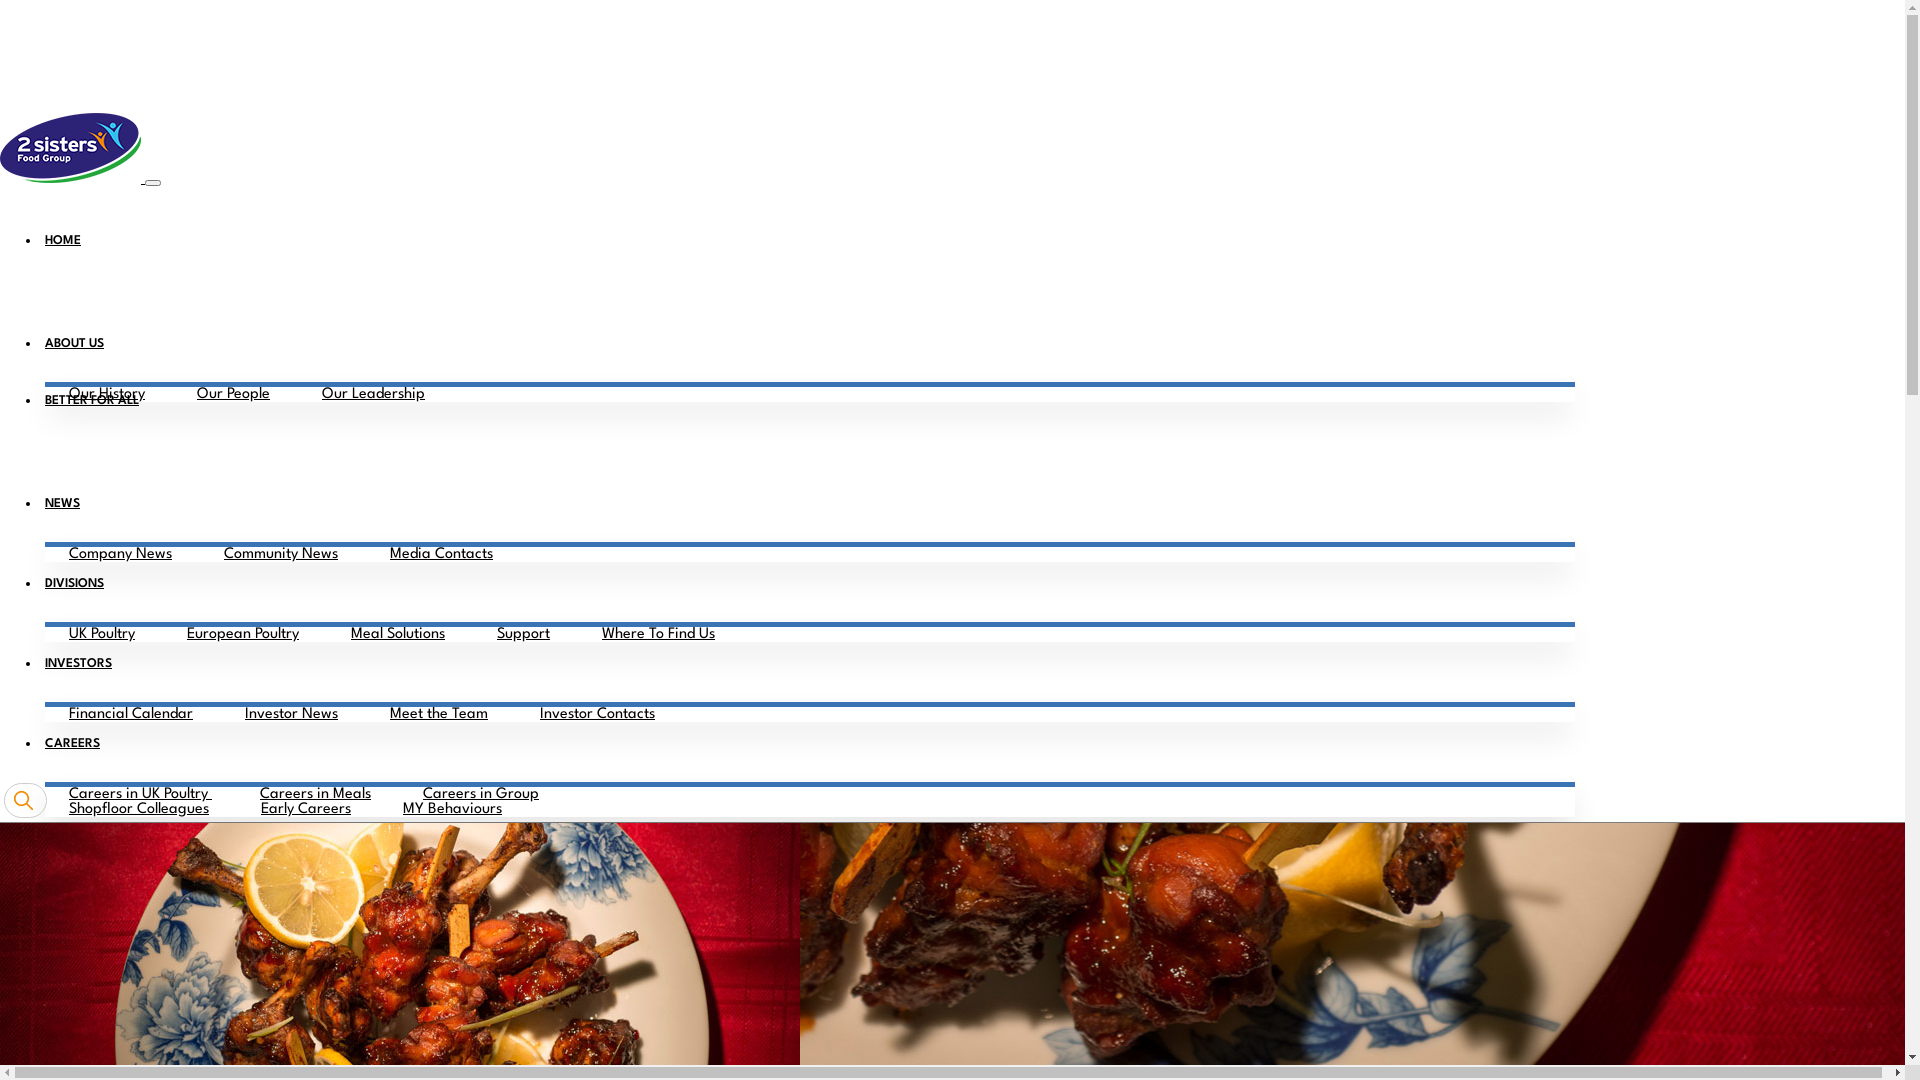  What do you see at coordinates (439, 714) in the screenshot?
I see `Meet the Team` at bounding box center [439, 714].